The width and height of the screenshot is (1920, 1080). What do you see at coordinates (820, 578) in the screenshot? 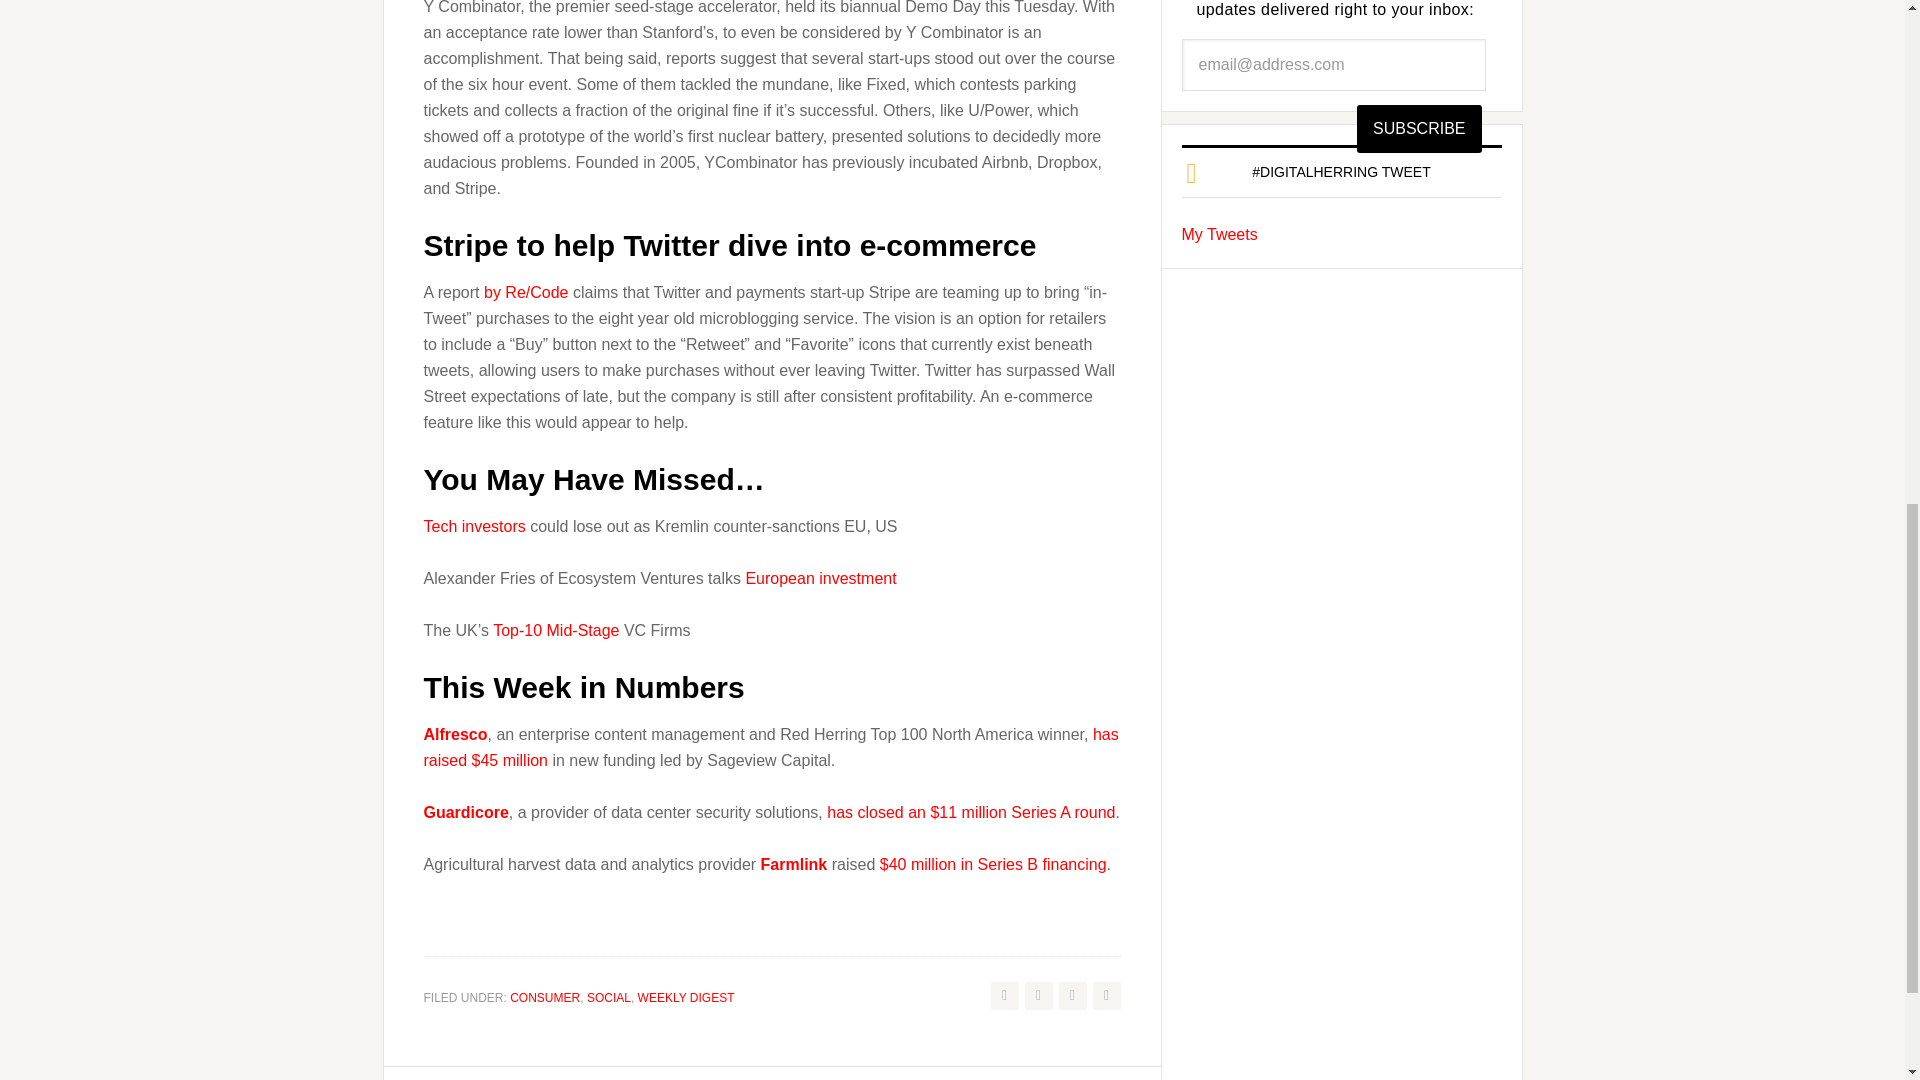
I see `European investment` at bounding box center [820, 578].